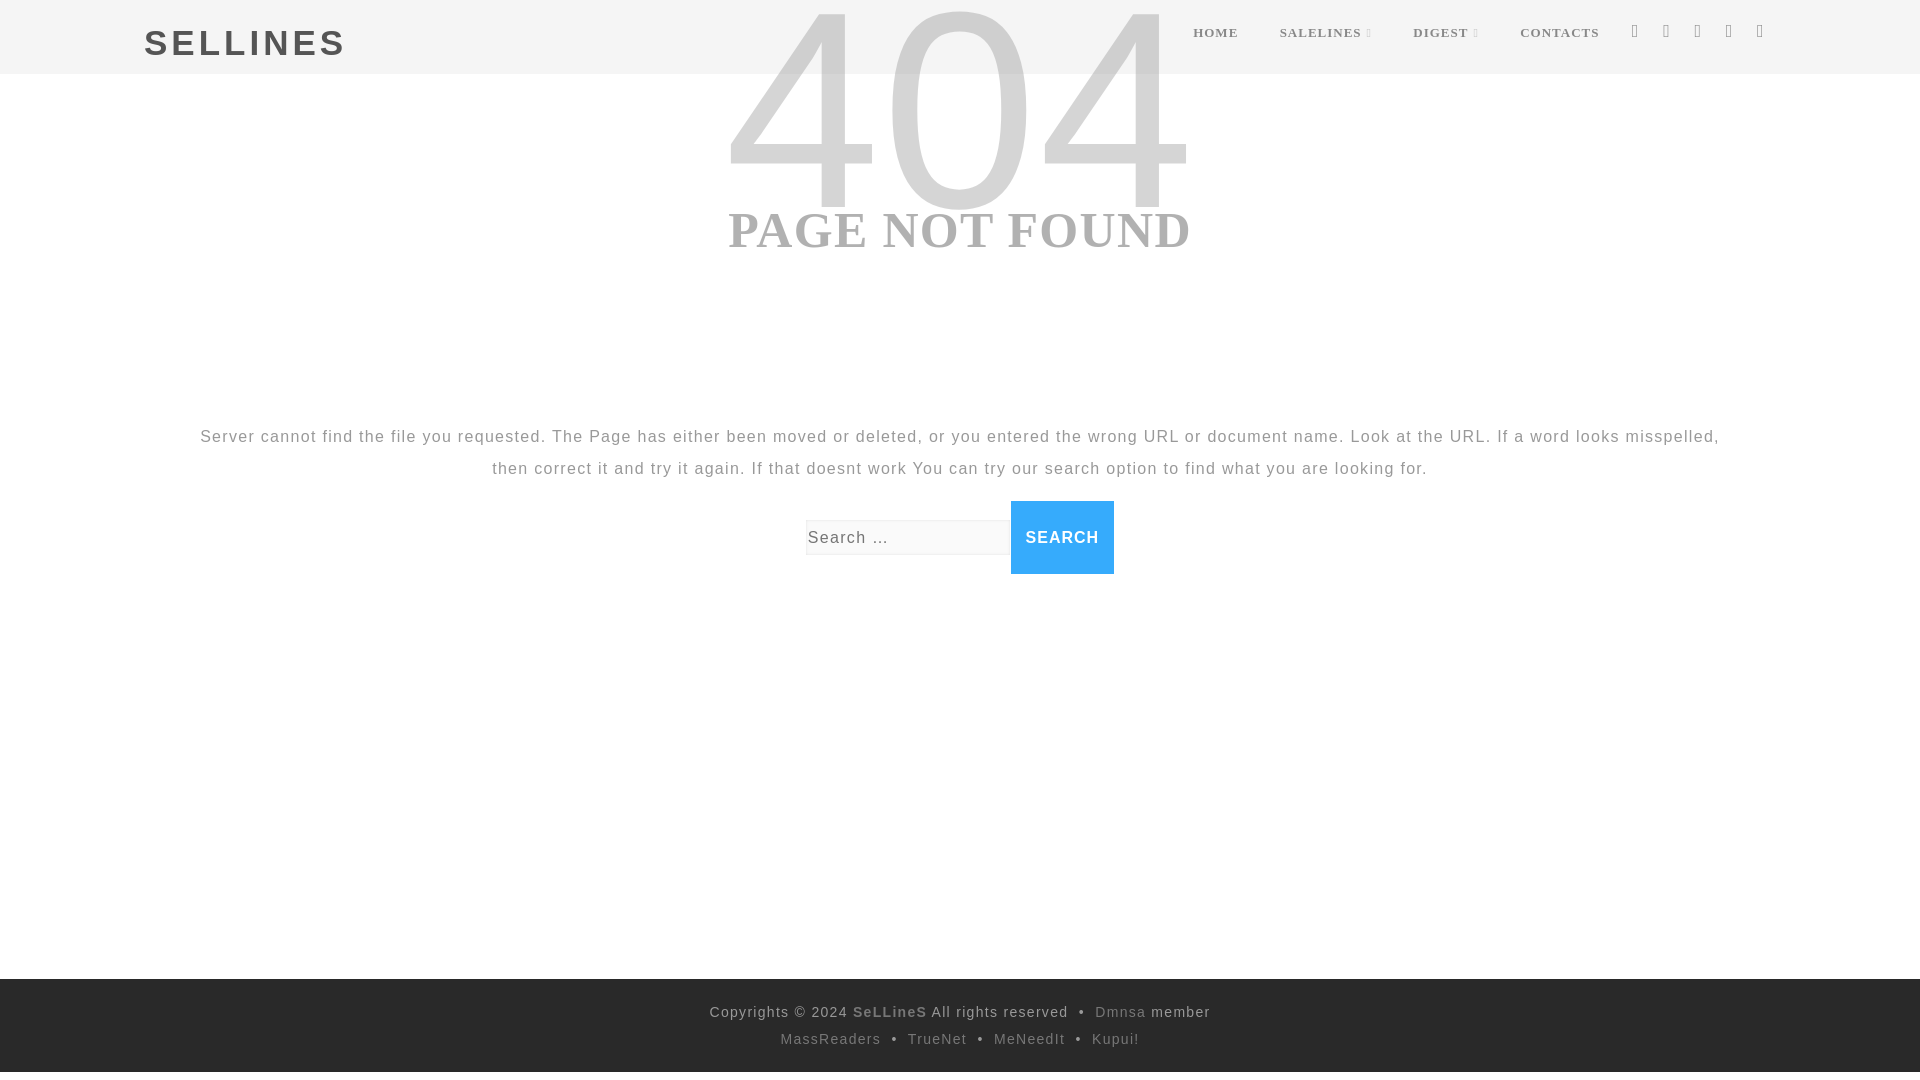  What do you see at coordinates (1446, 32) in the screenshot?
I see `DIGEST` at bounding box center [1446, 32].